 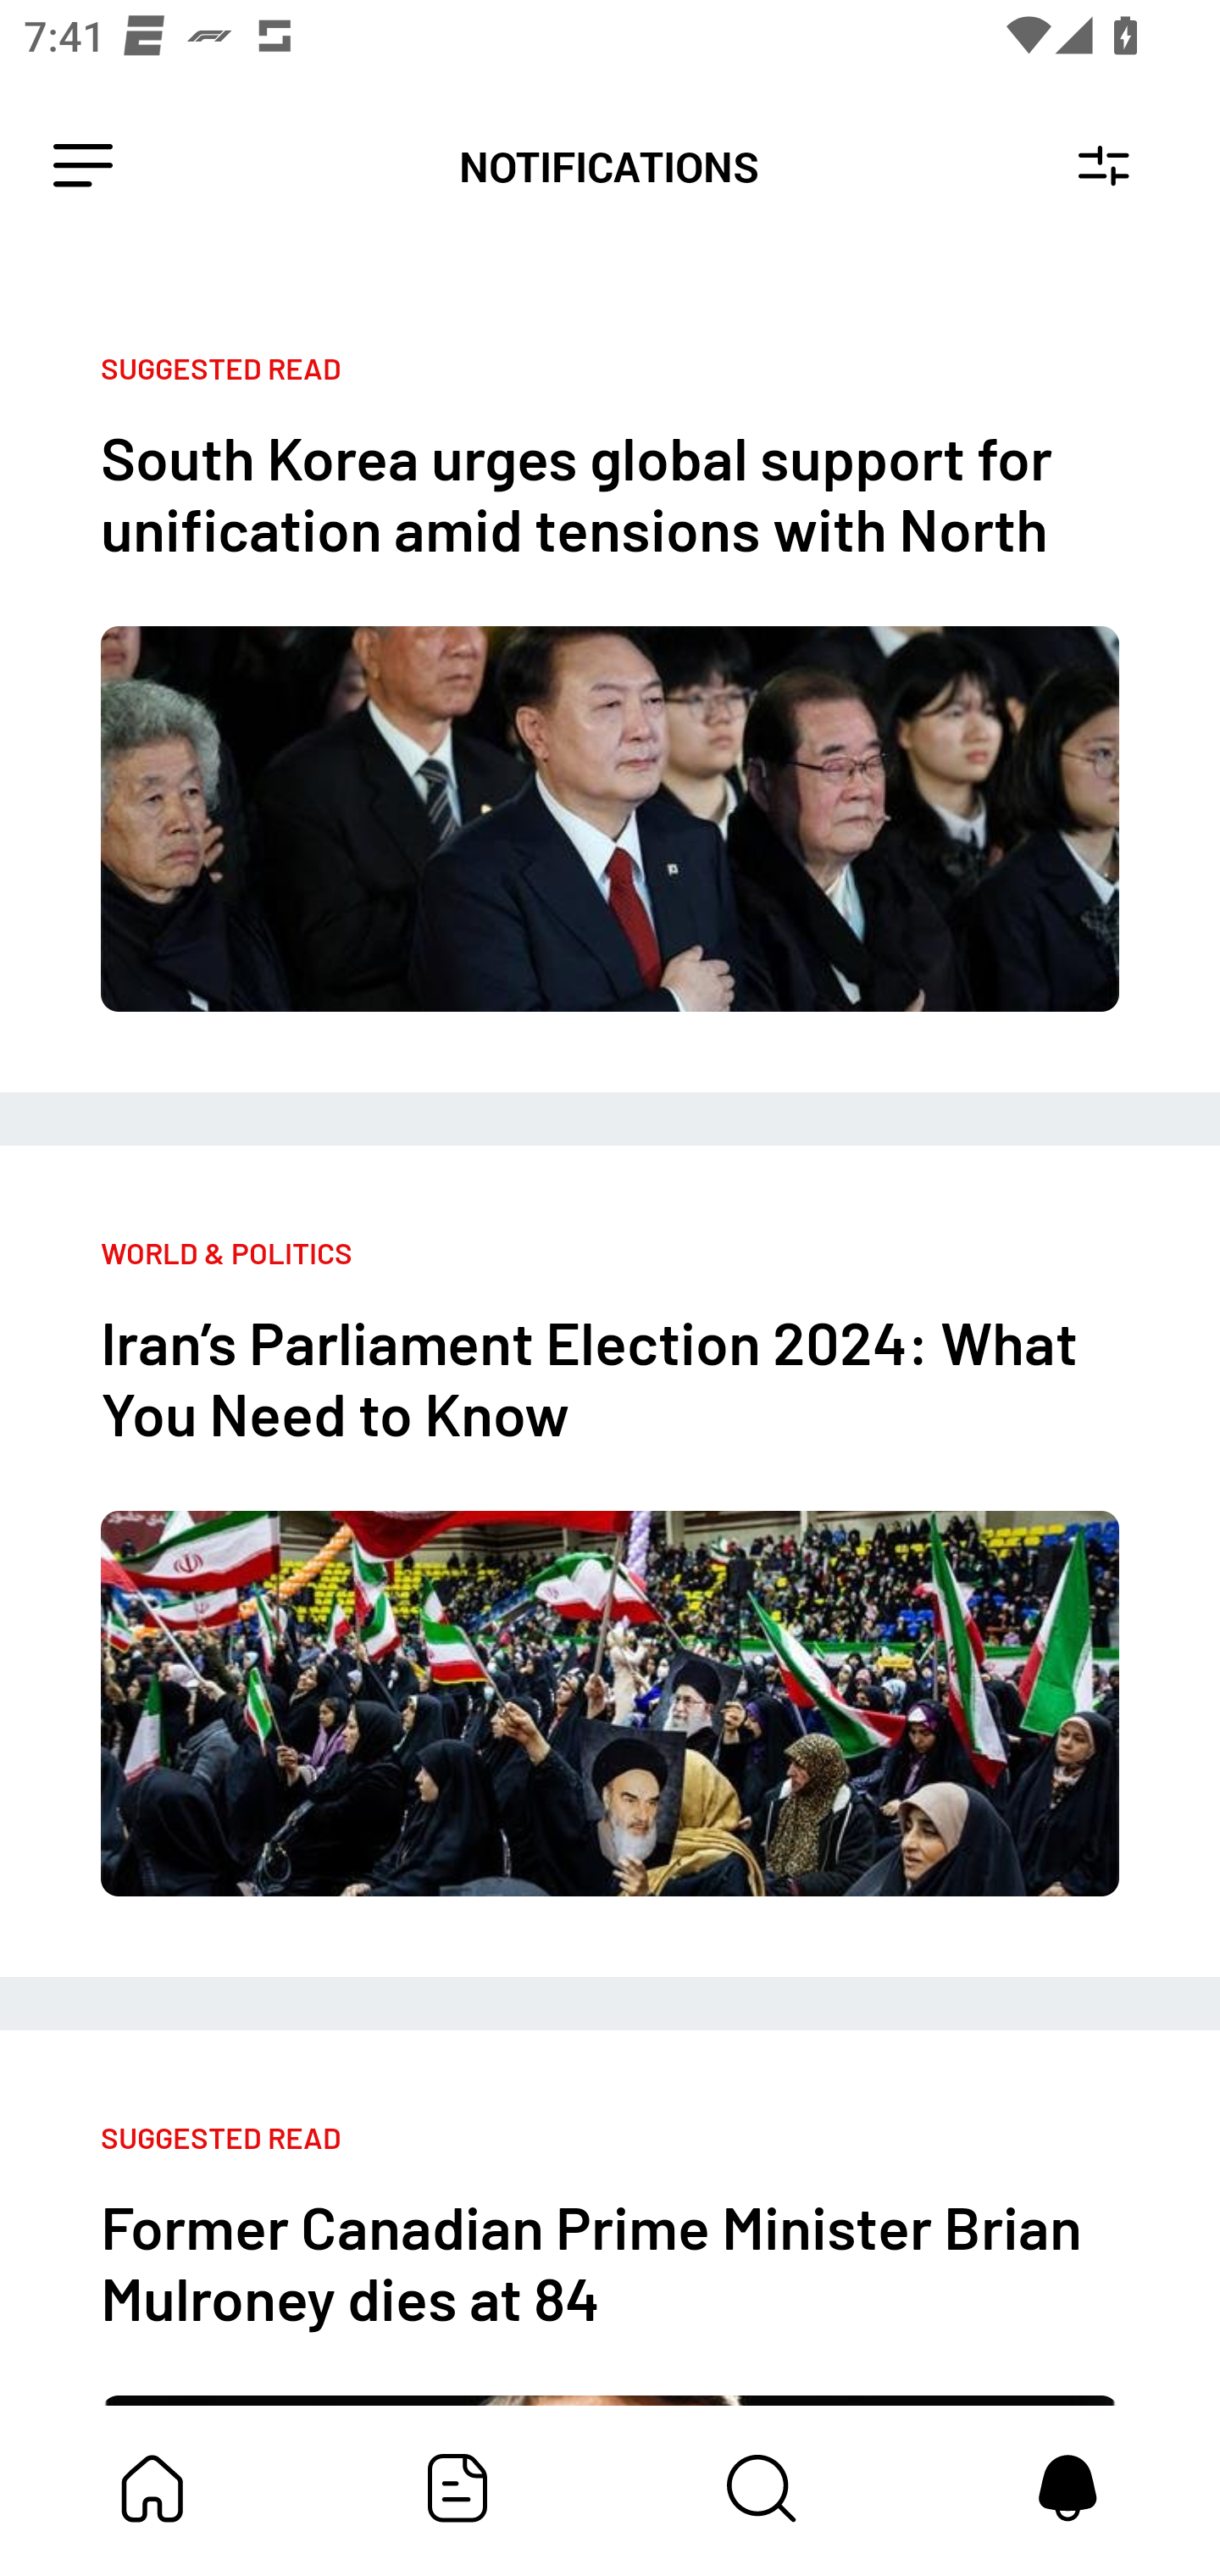 I want to click on My Bundle, so click(x=152, y=2488).